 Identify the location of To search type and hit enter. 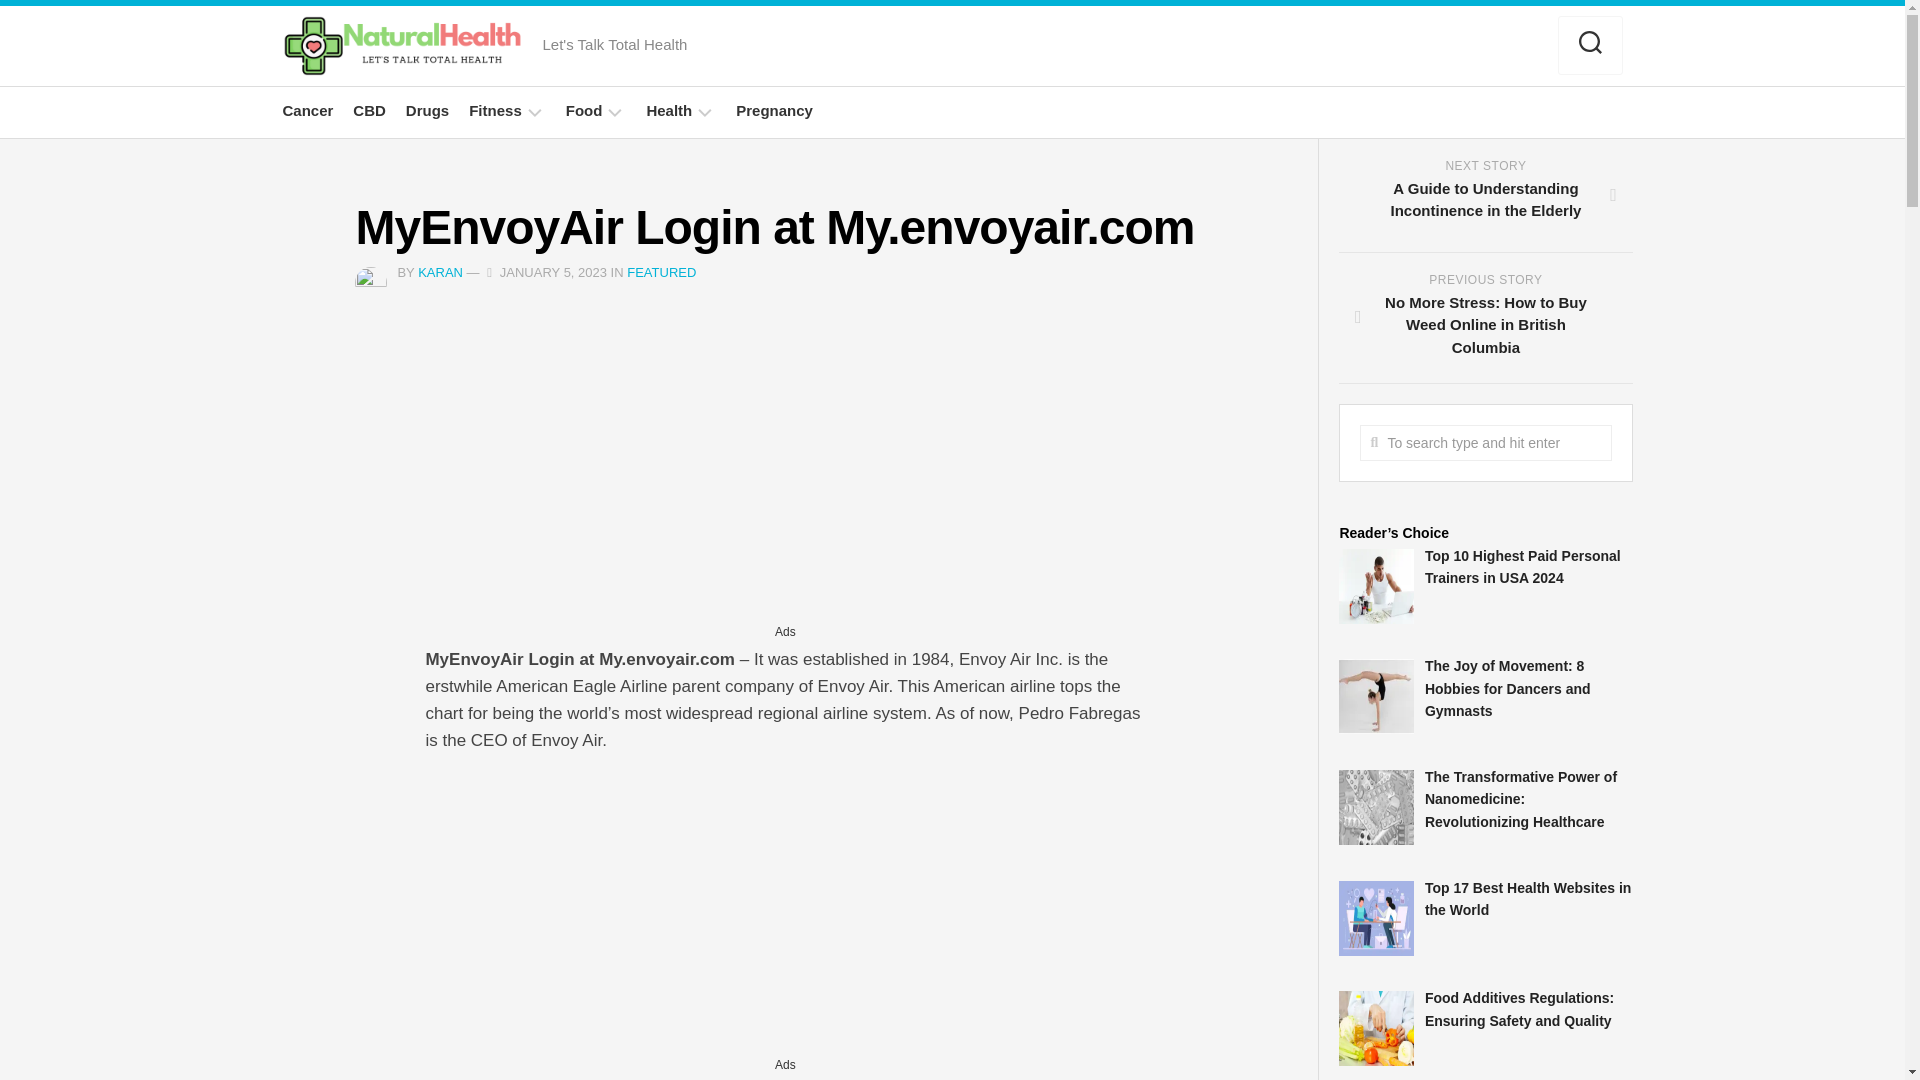
(1484, 443).